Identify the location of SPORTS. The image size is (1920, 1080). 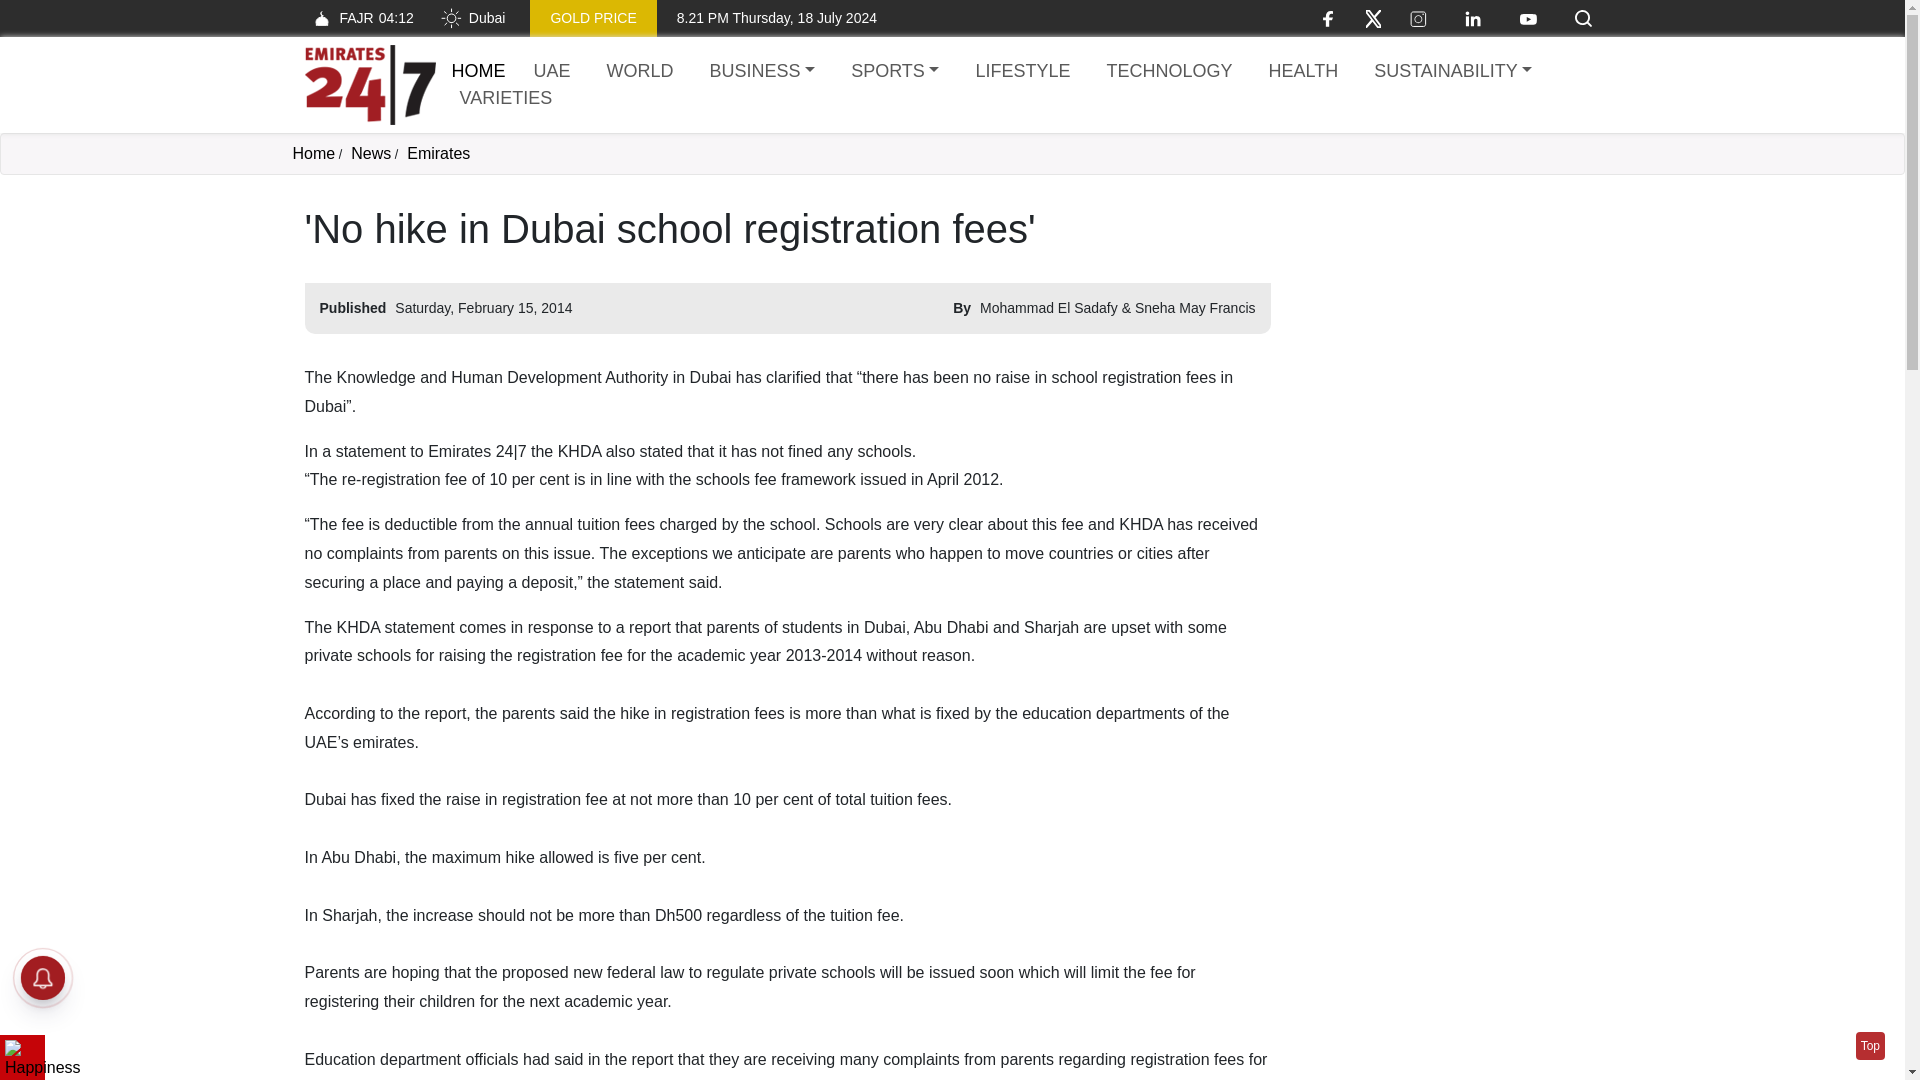
(894, 72).